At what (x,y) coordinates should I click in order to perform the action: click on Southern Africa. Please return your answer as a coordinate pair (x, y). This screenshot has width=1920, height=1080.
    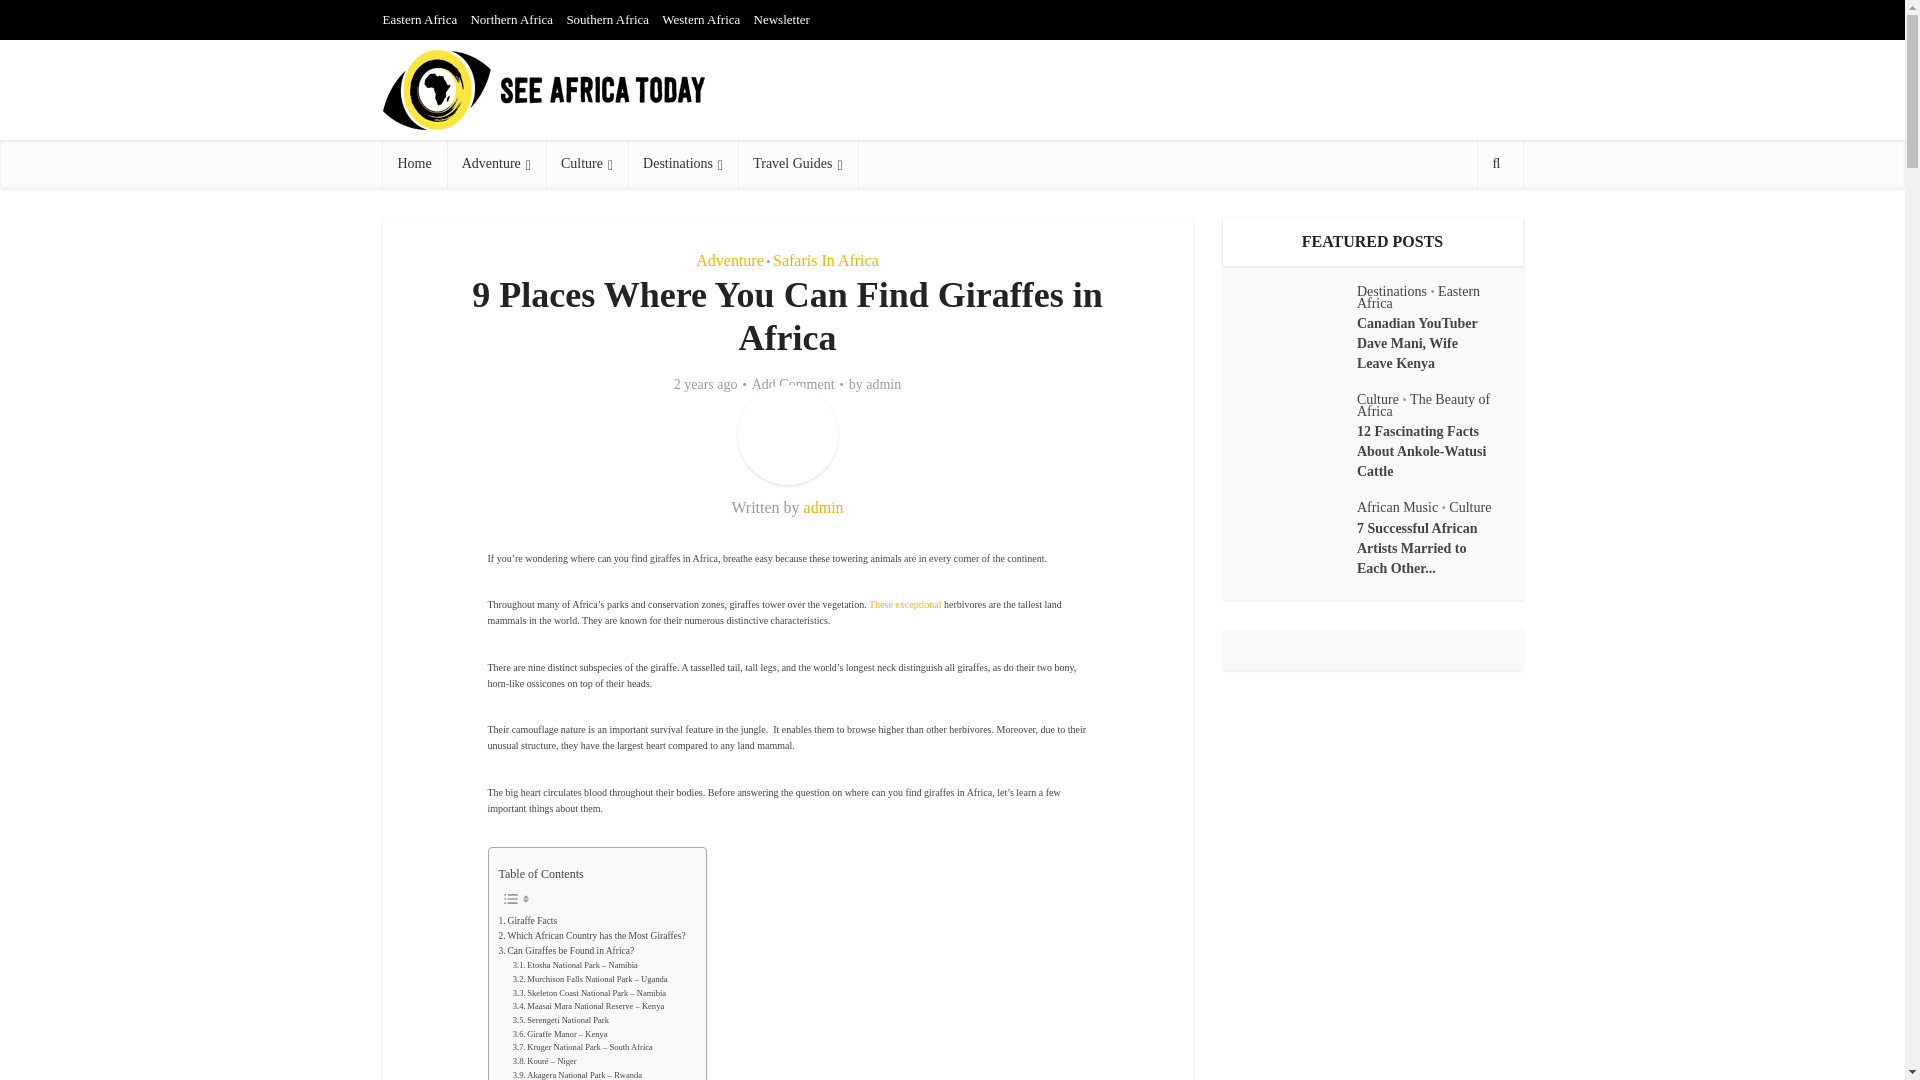
    Looking at the image, I should click on (607, 19).